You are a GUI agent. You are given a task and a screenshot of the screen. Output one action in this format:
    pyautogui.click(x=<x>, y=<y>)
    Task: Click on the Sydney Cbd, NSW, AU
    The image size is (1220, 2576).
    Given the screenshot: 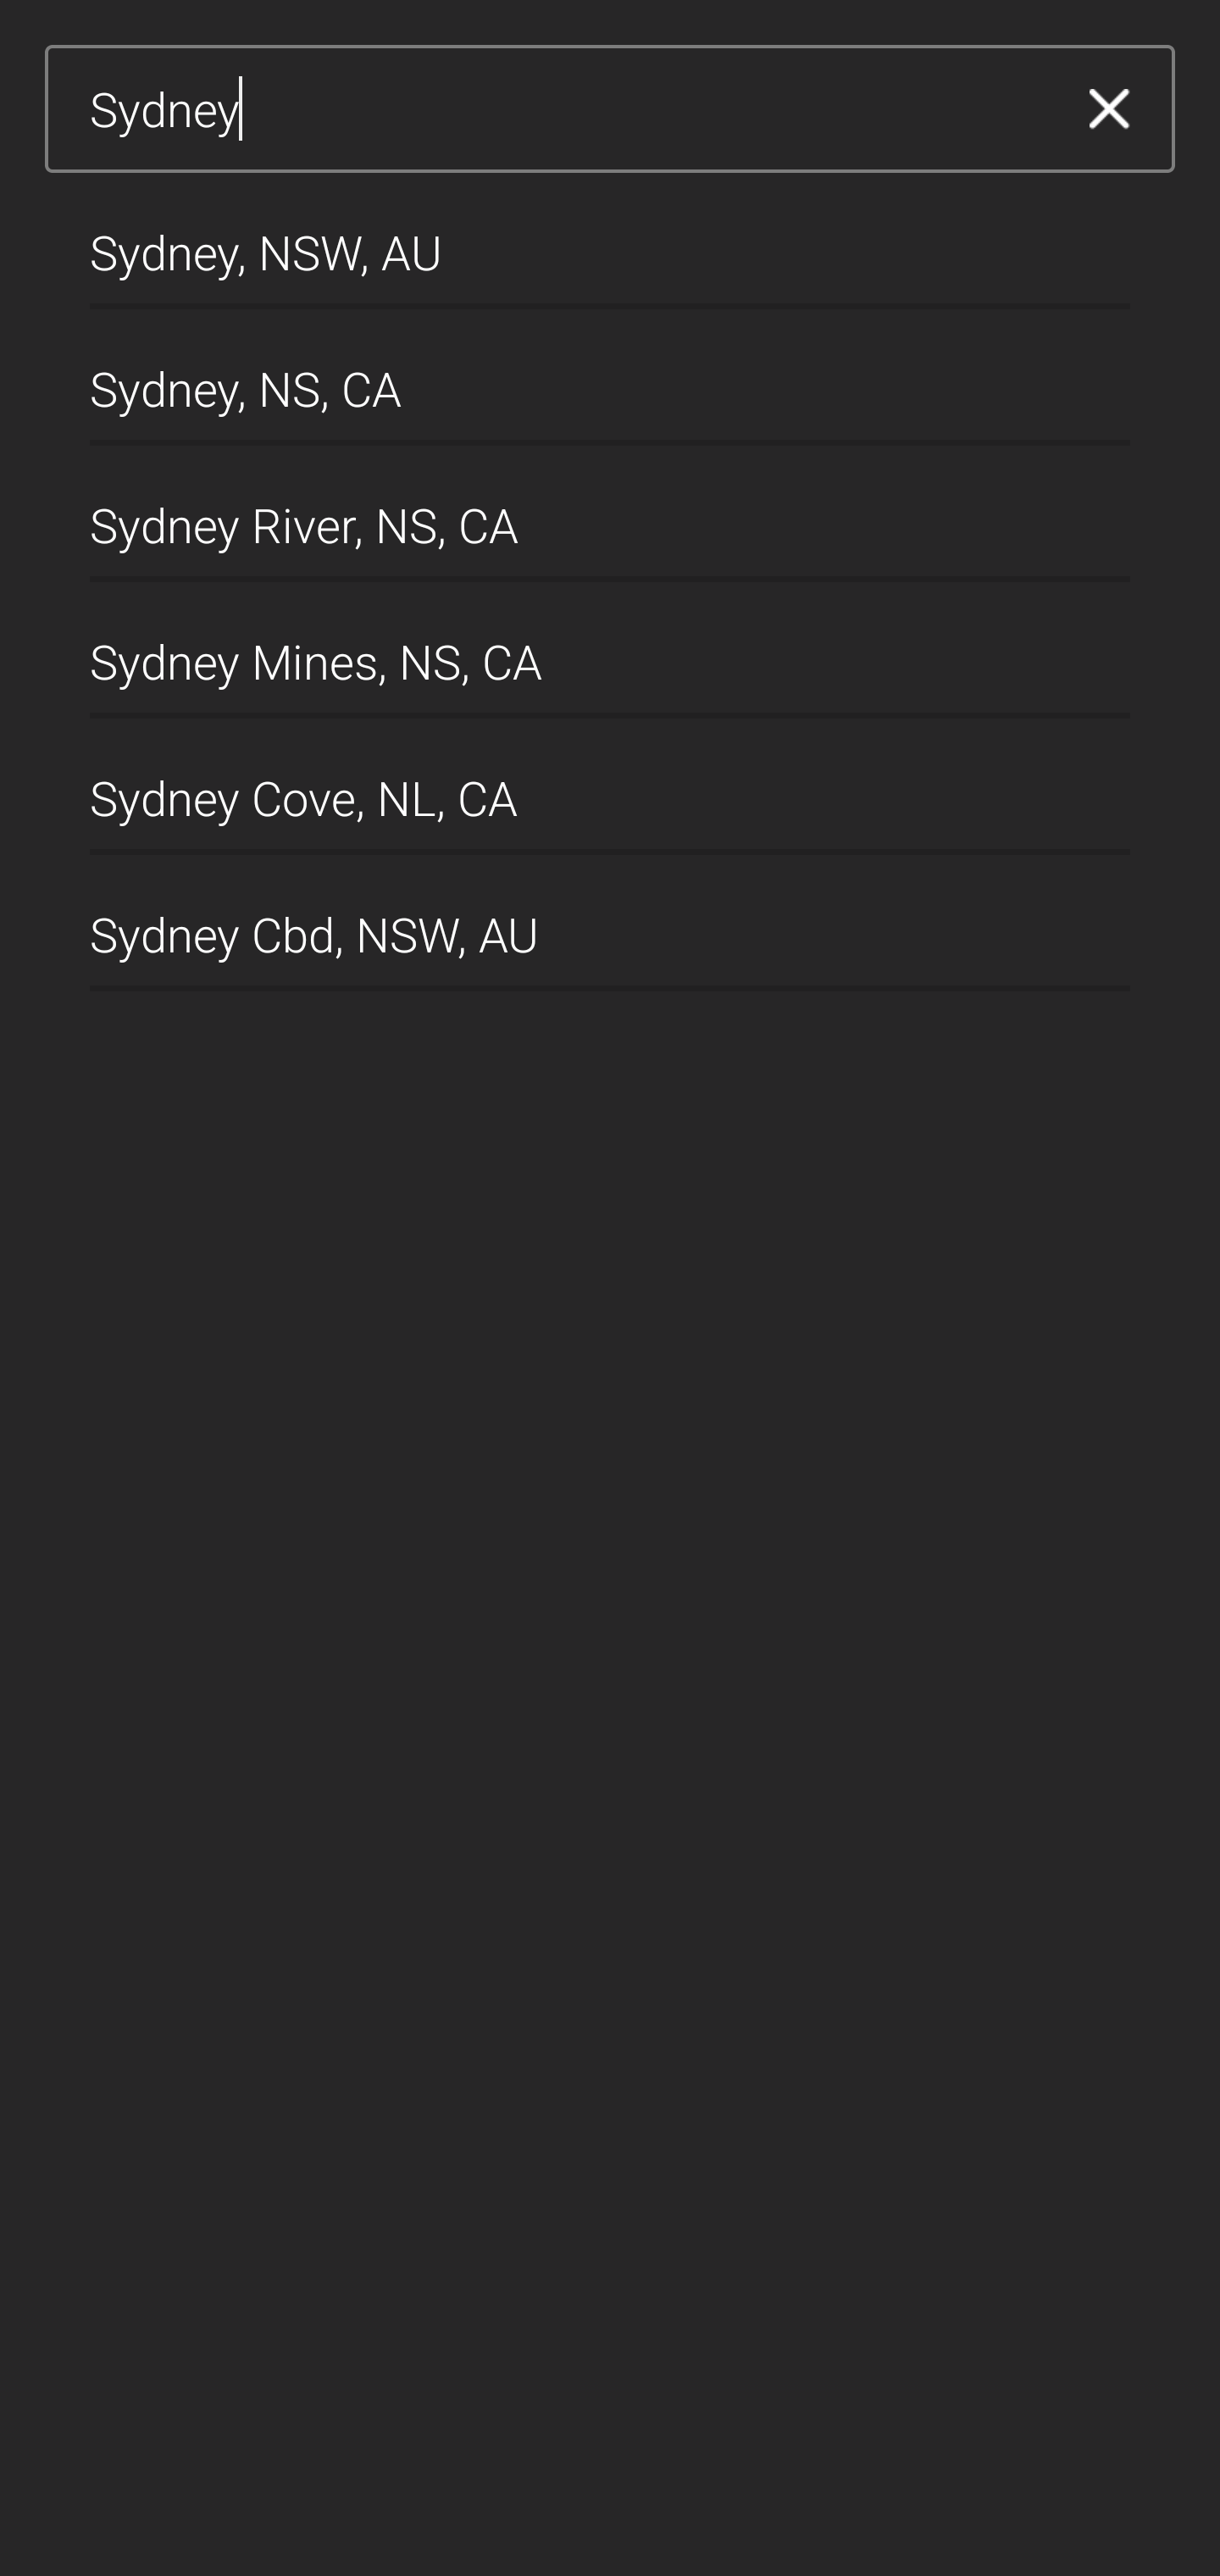 What is the action you would take?
    pyautogui.click(x=610, y=924)
    